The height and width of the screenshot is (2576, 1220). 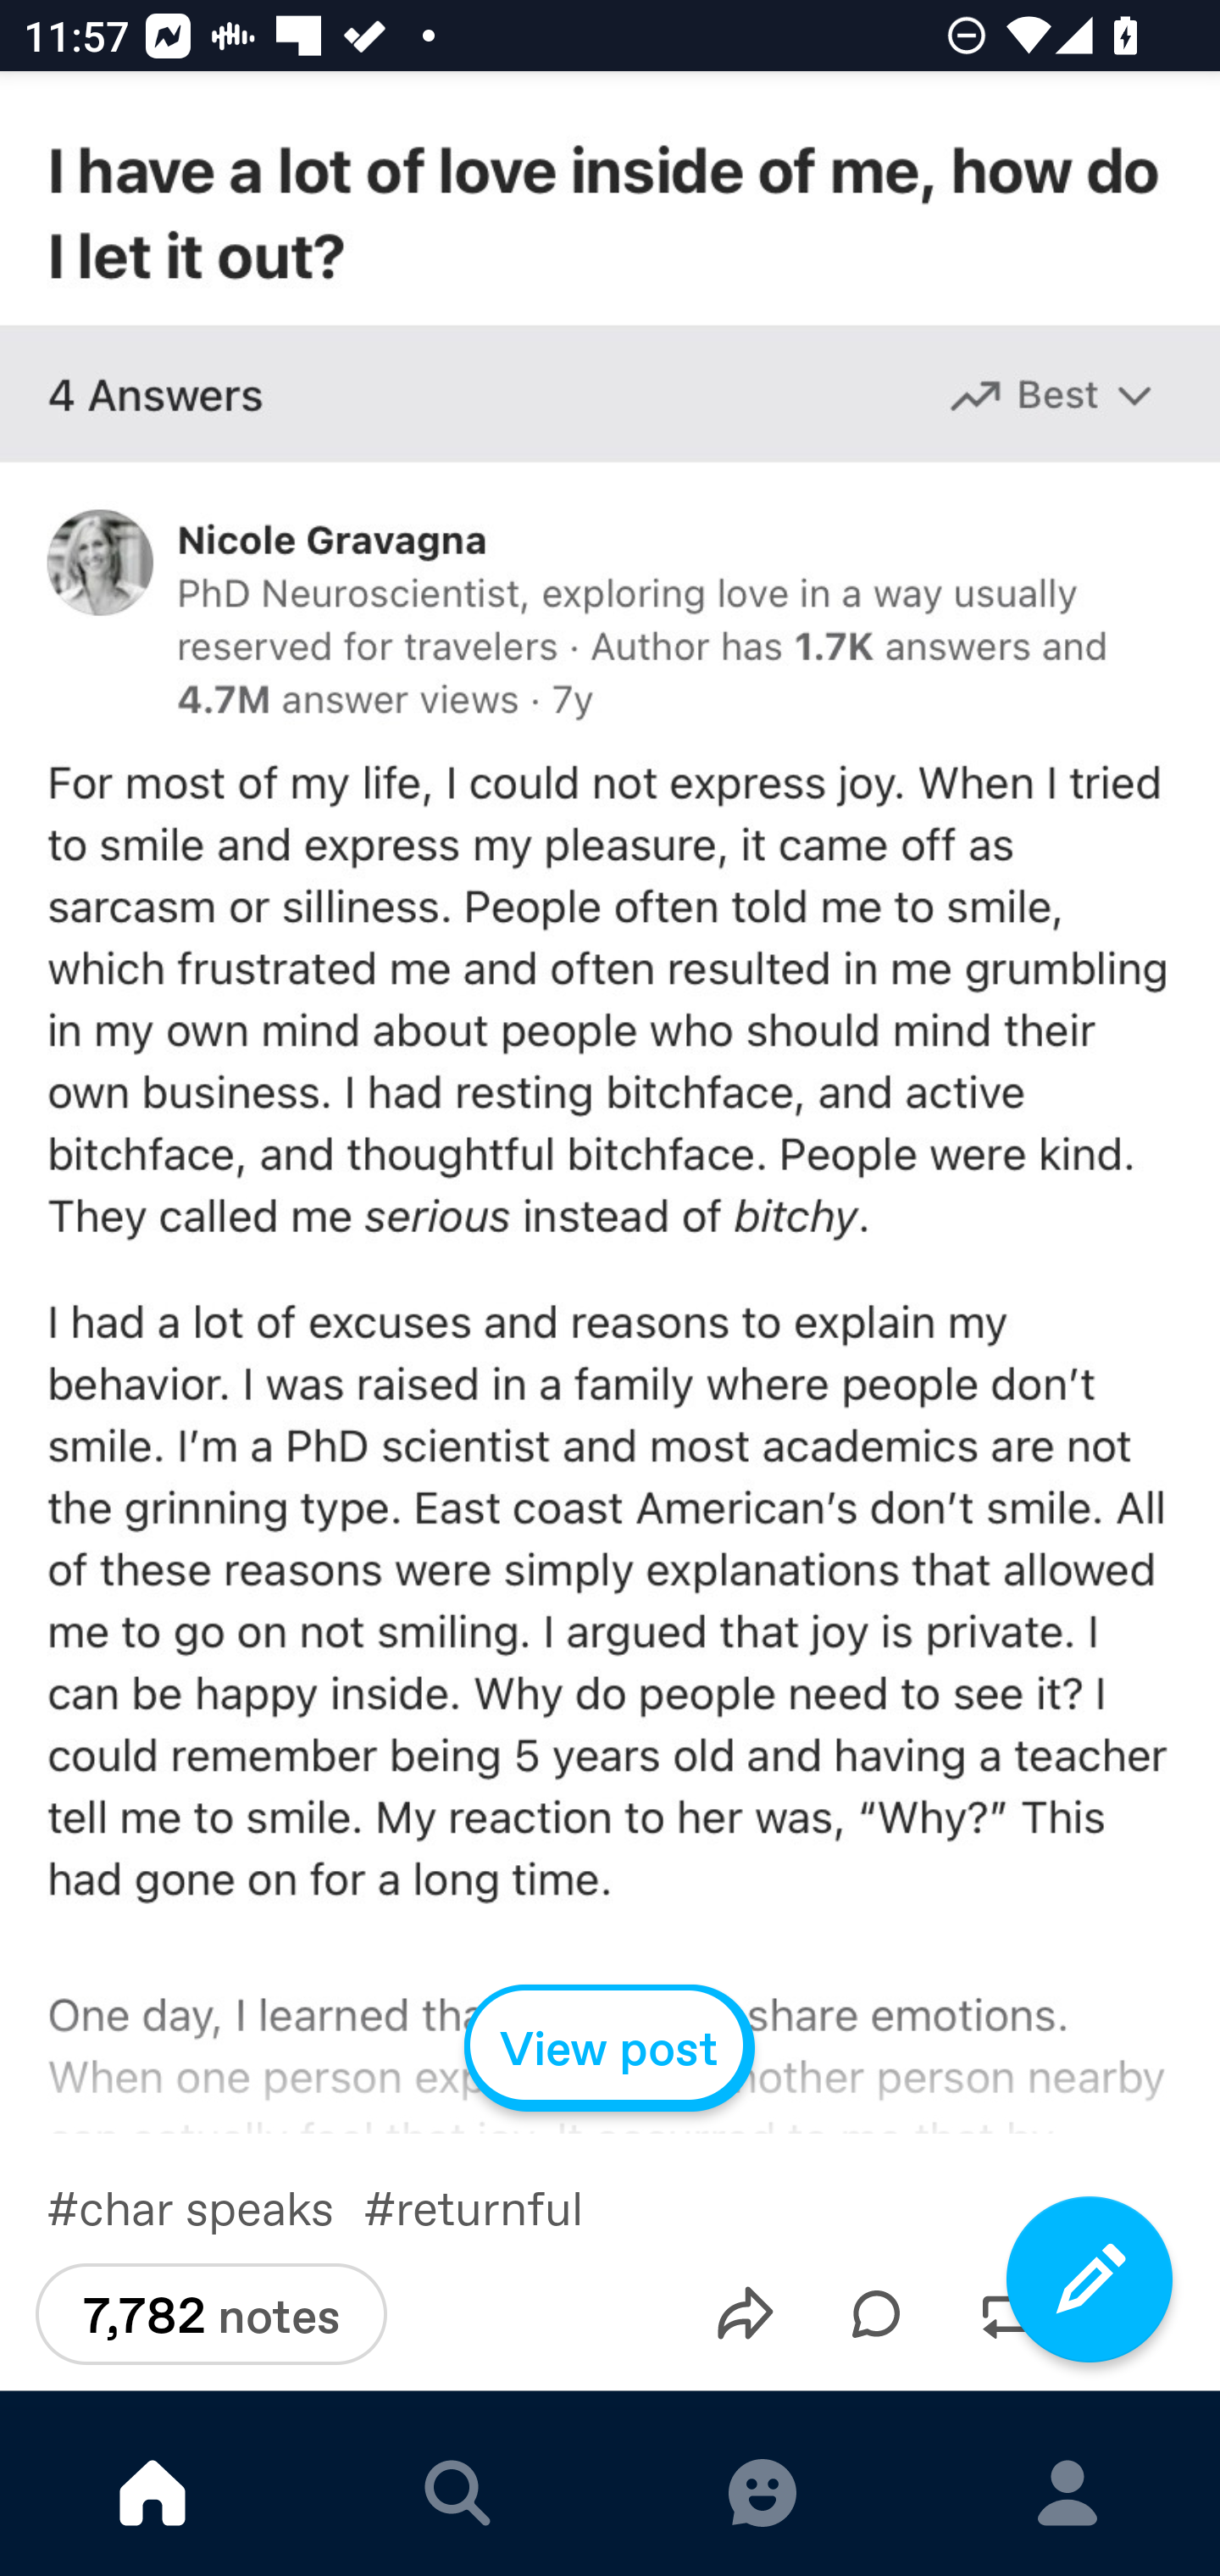 I want to click on MESSAGES, so click(x=762, y=2493).